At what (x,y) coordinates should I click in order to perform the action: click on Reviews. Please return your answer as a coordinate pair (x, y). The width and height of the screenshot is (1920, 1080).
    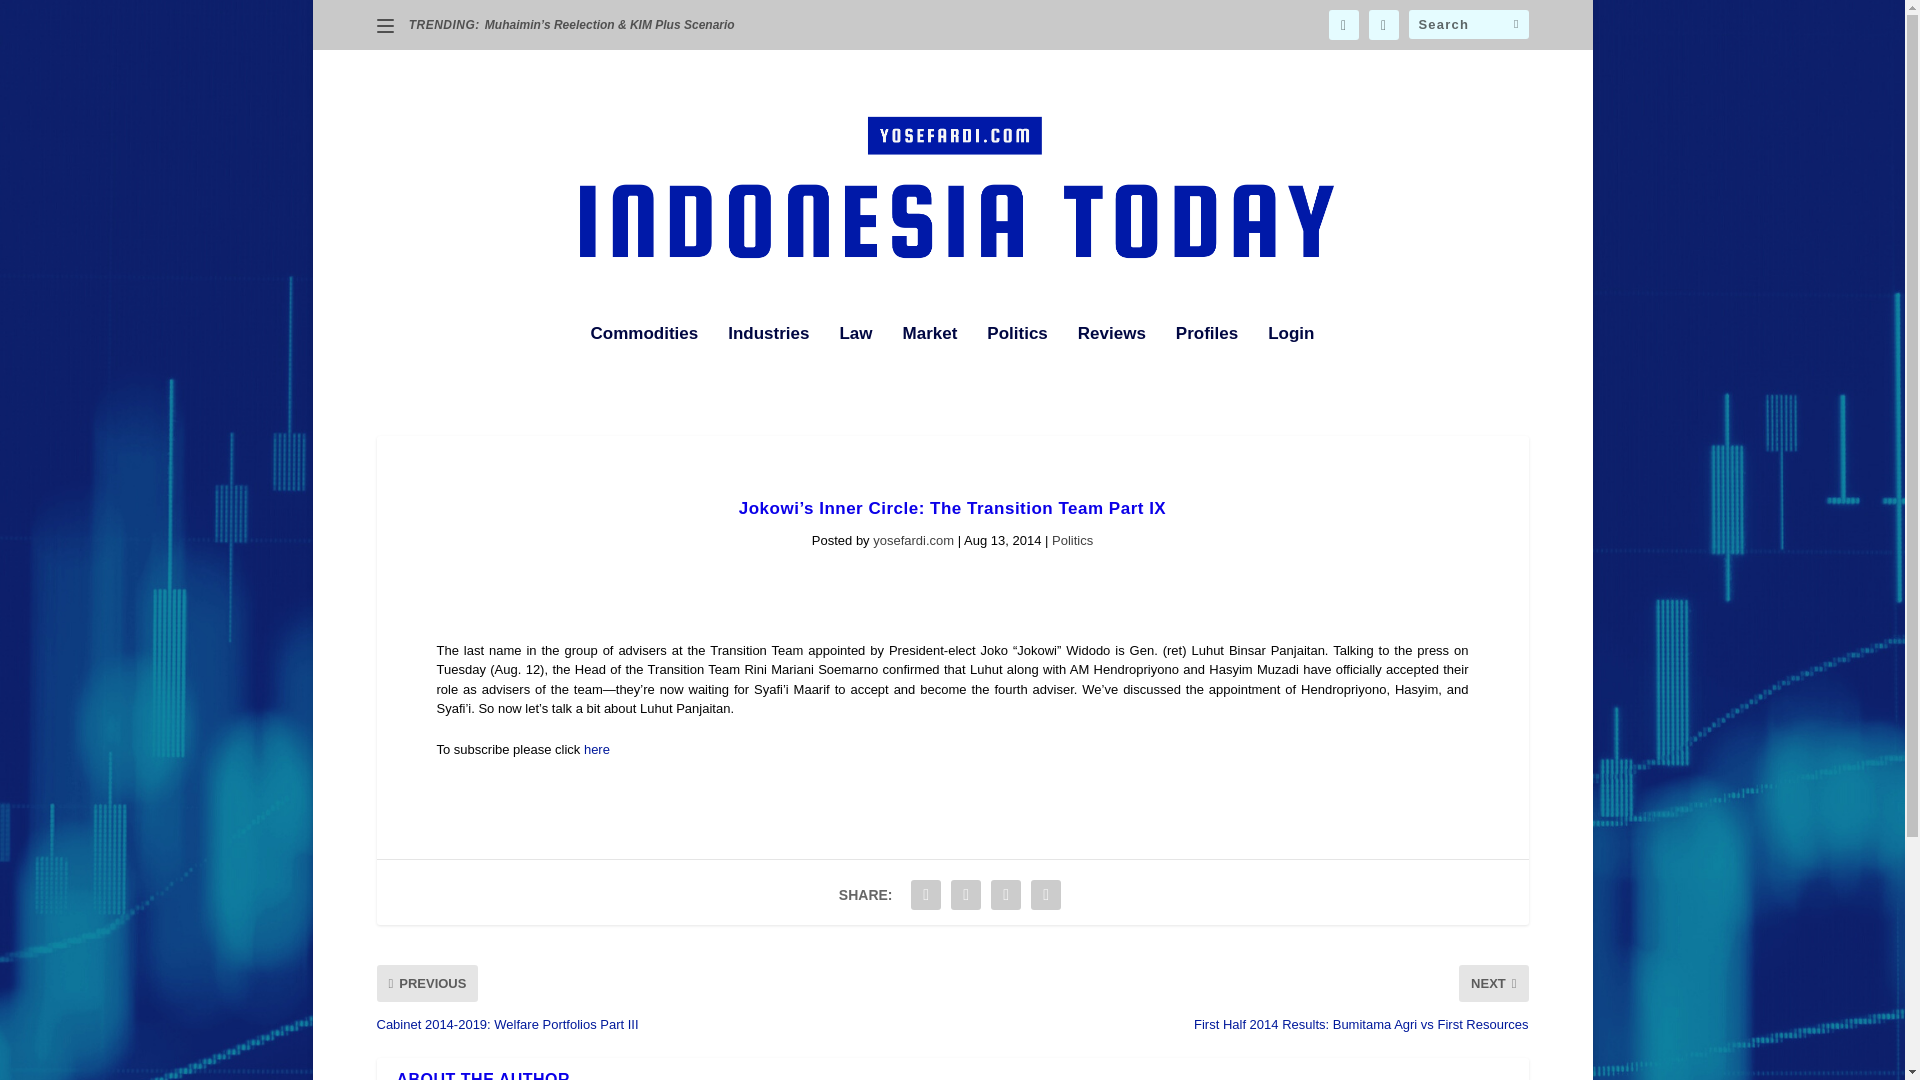
    Looking at the image, I should click on (1112, 361).